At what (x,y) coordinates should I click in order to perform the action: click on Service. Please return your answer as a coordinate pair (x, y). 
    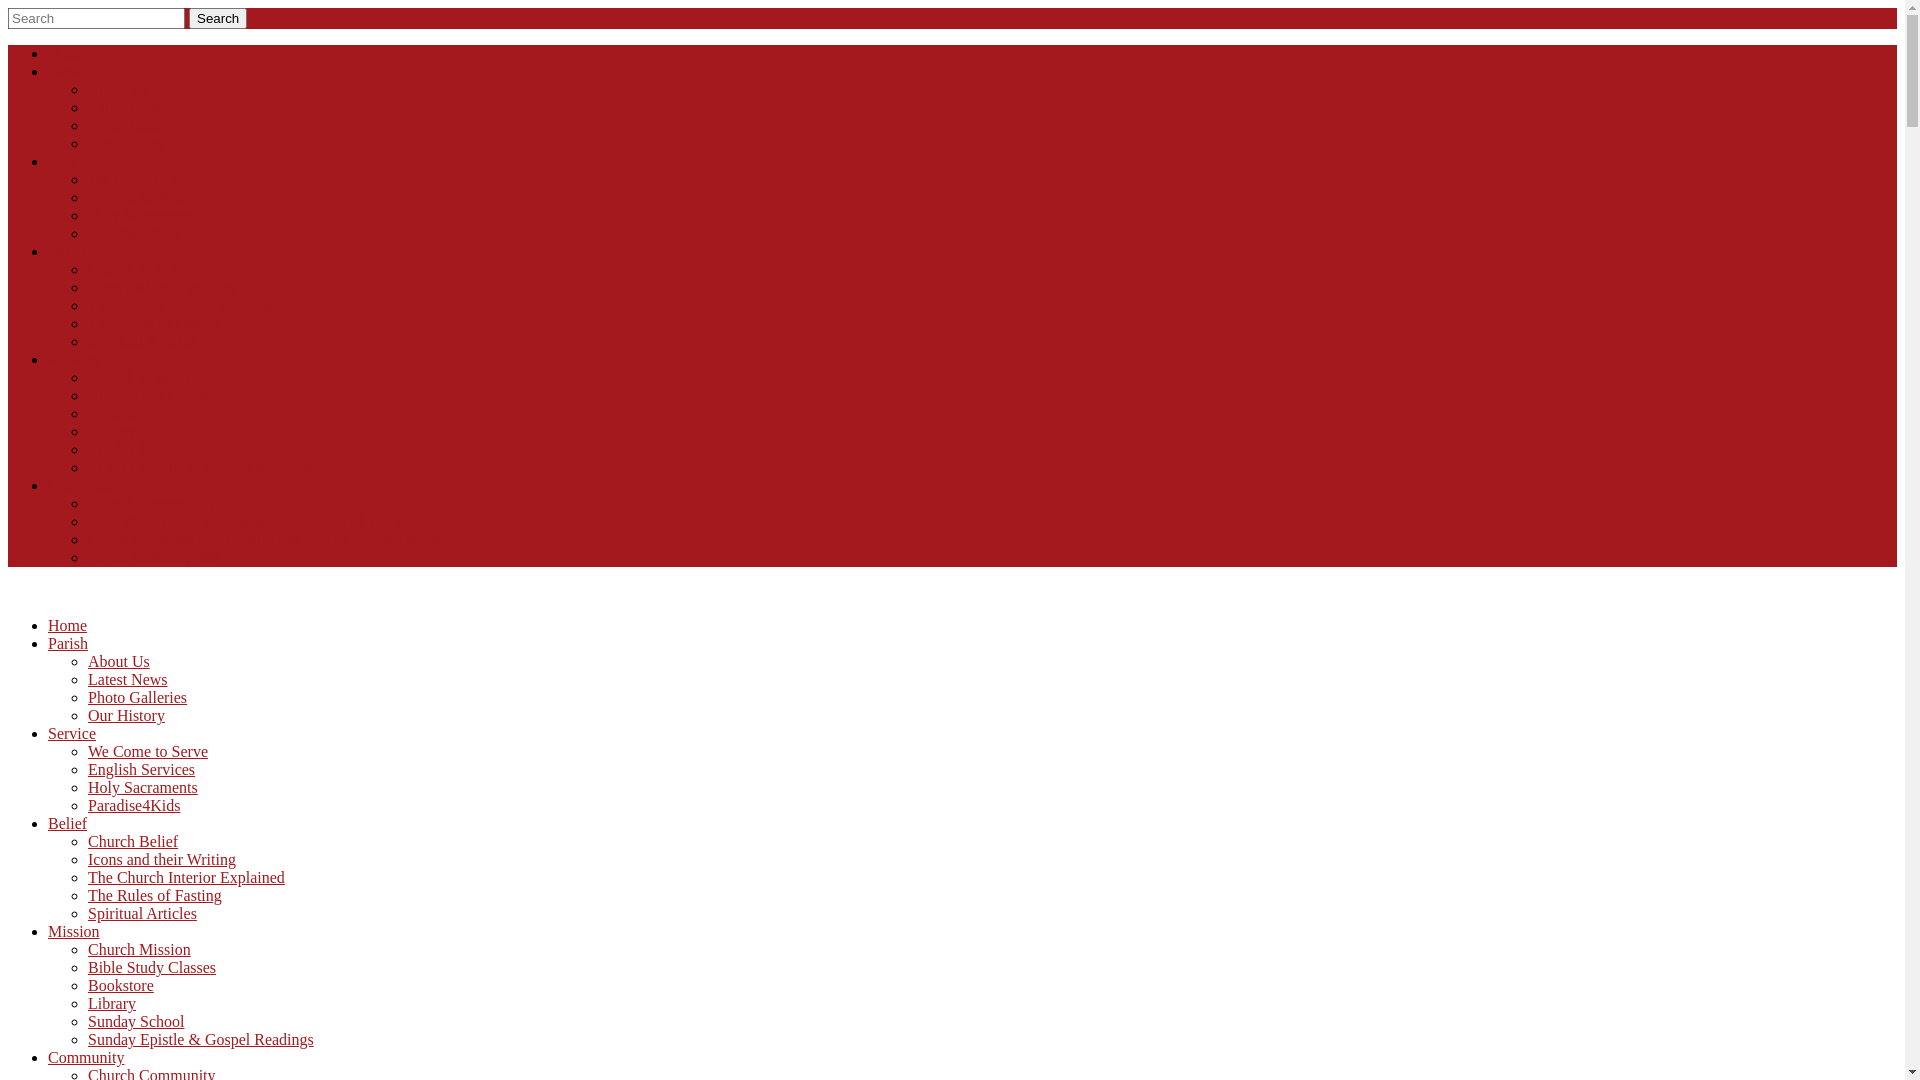
    Looking at the image, I should click on (72, 162).